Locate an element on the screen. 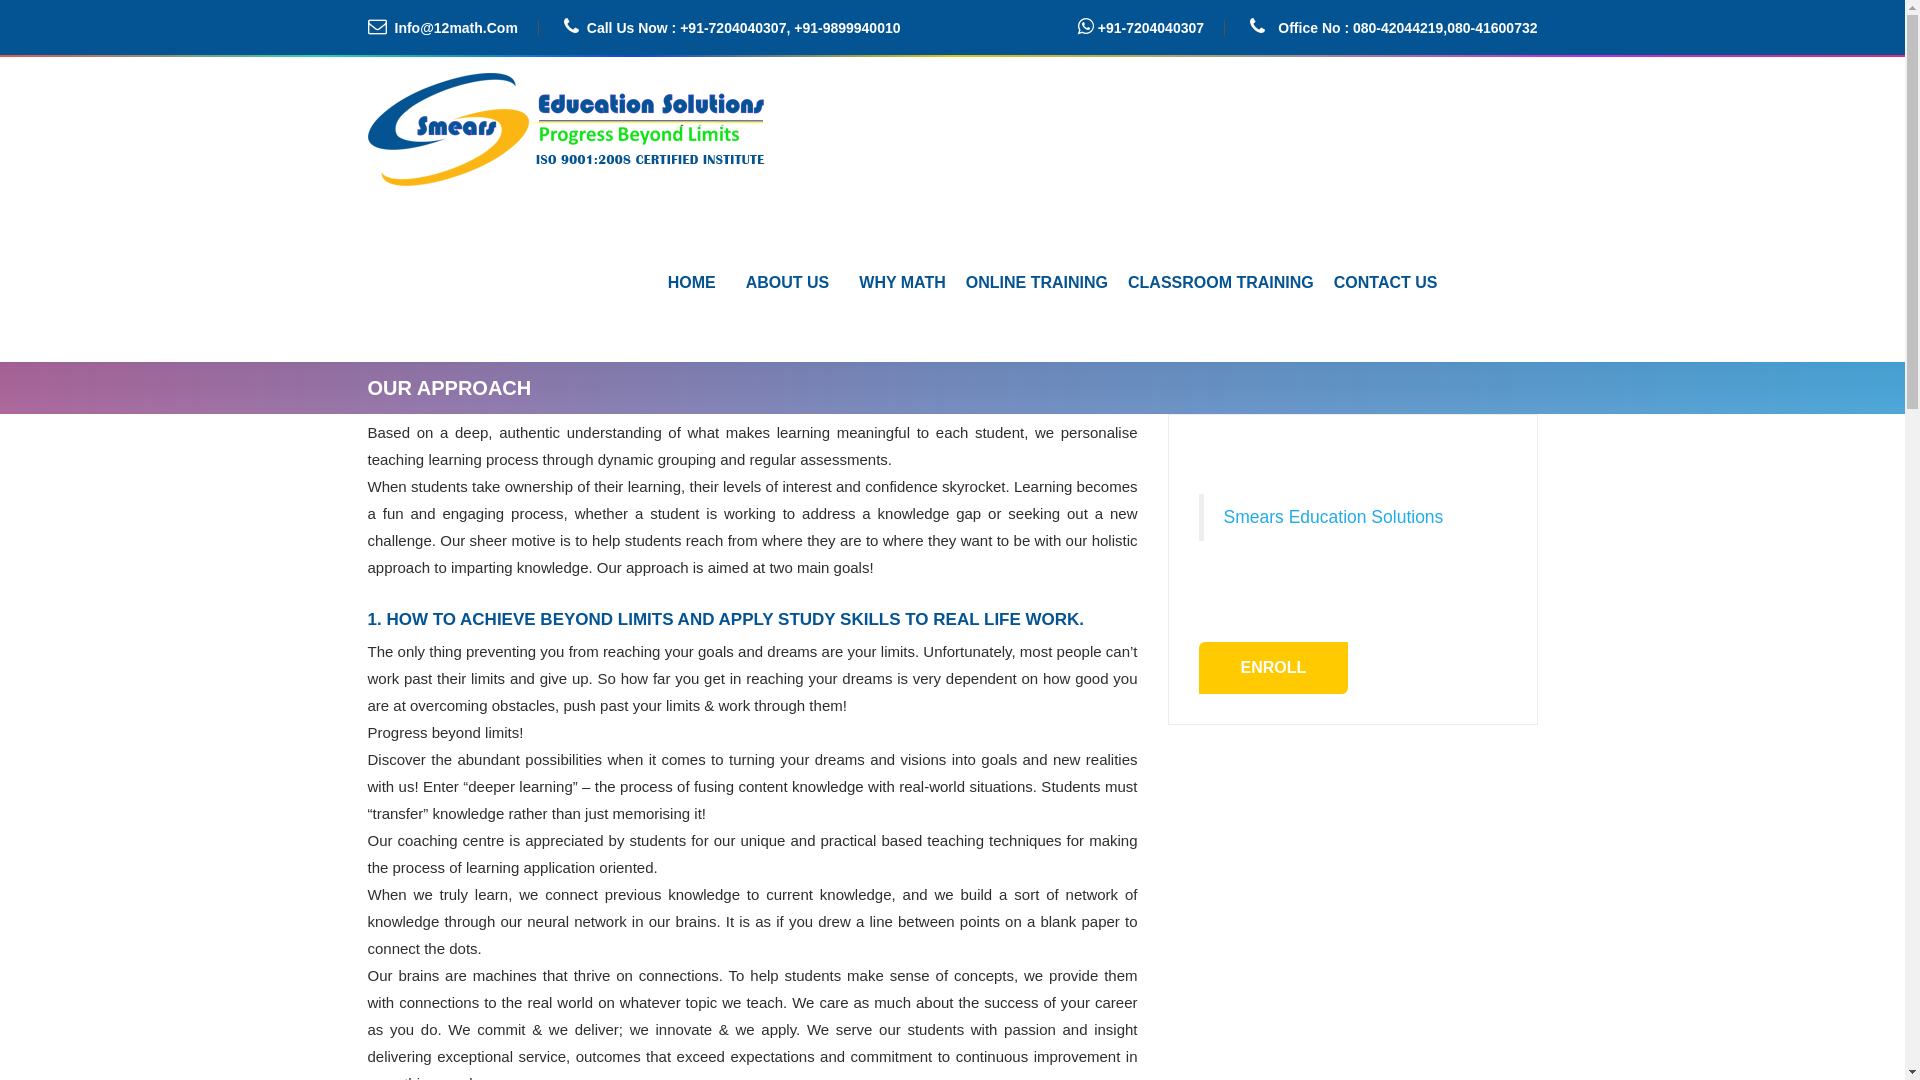  ABOUT US is located at coordinates (788, 283).